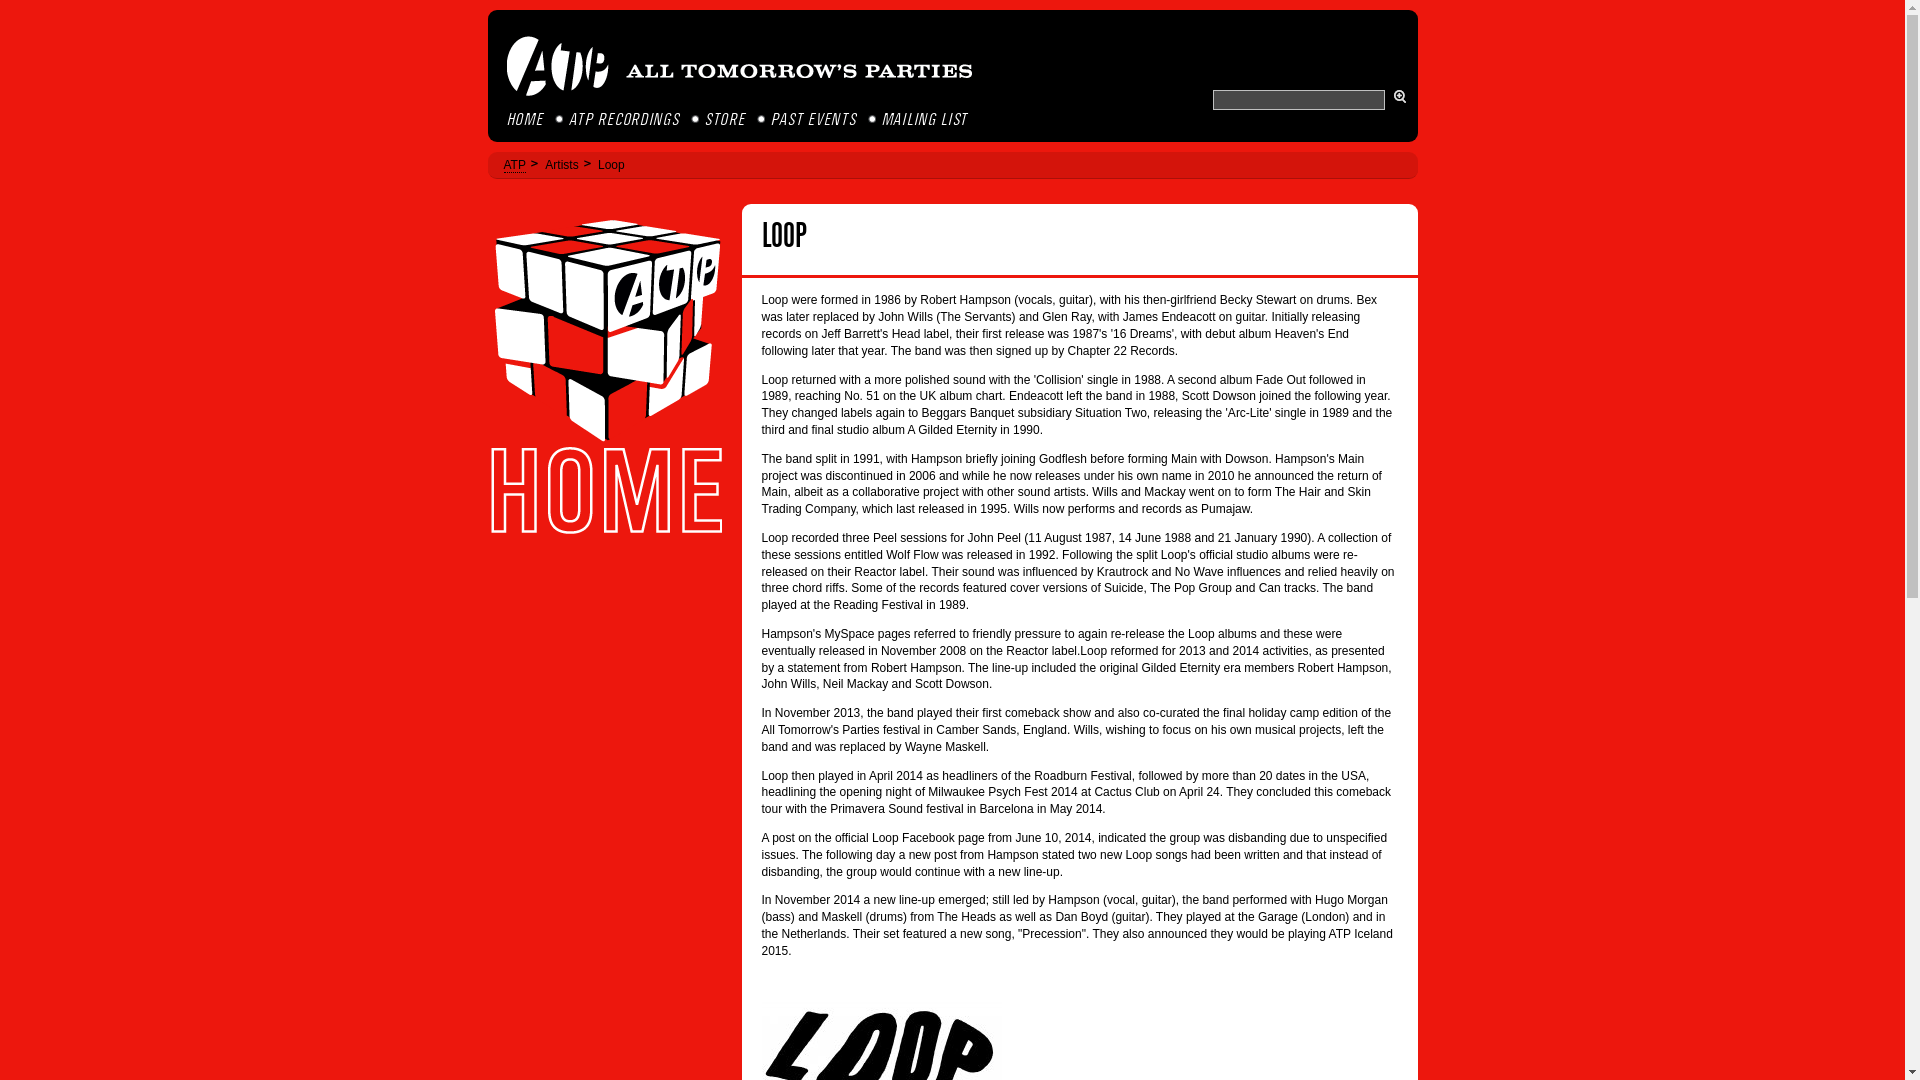  What do you see at coordinates (740, 66) in the screenshot?
I see `ATP All Tomorrow's Parties` at bounding box center [740, 66].